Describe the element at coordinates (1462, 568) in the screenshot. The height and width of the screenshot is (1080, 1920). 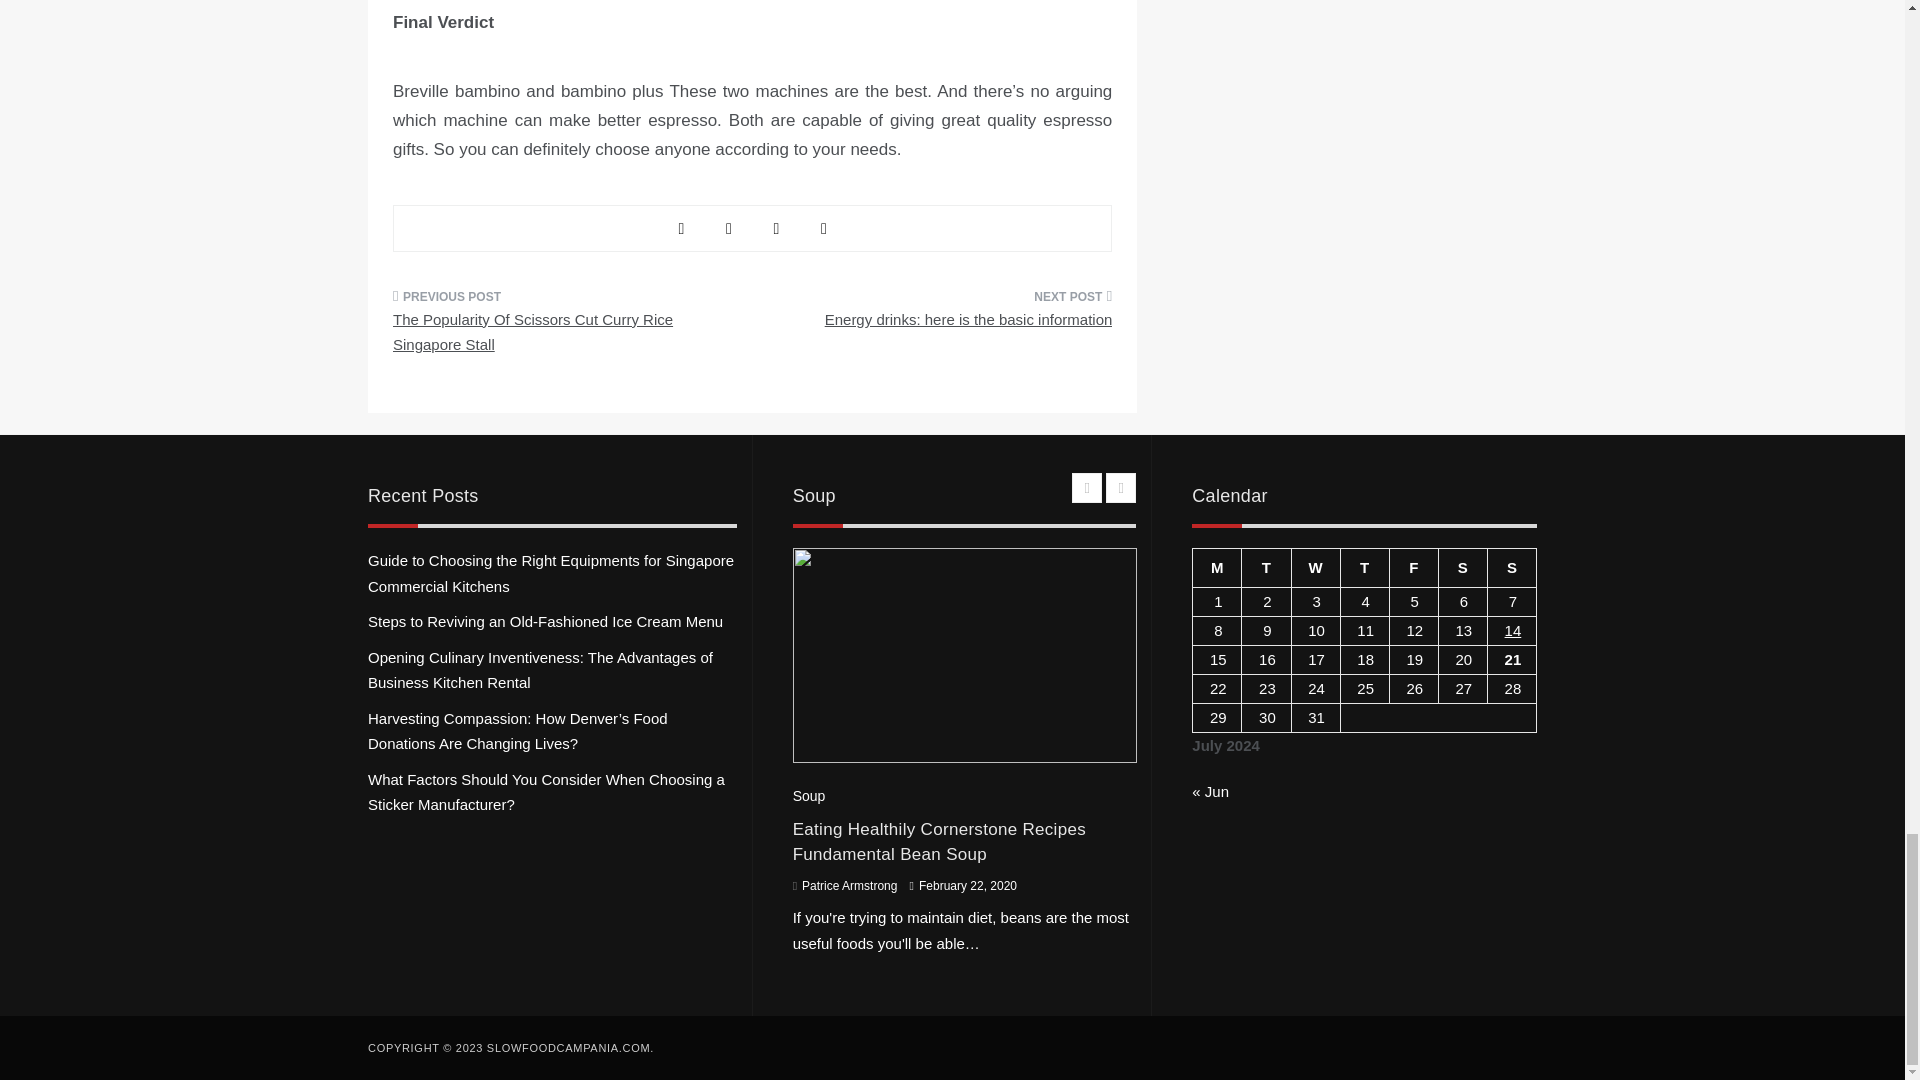
I see `Saturday` at that location.